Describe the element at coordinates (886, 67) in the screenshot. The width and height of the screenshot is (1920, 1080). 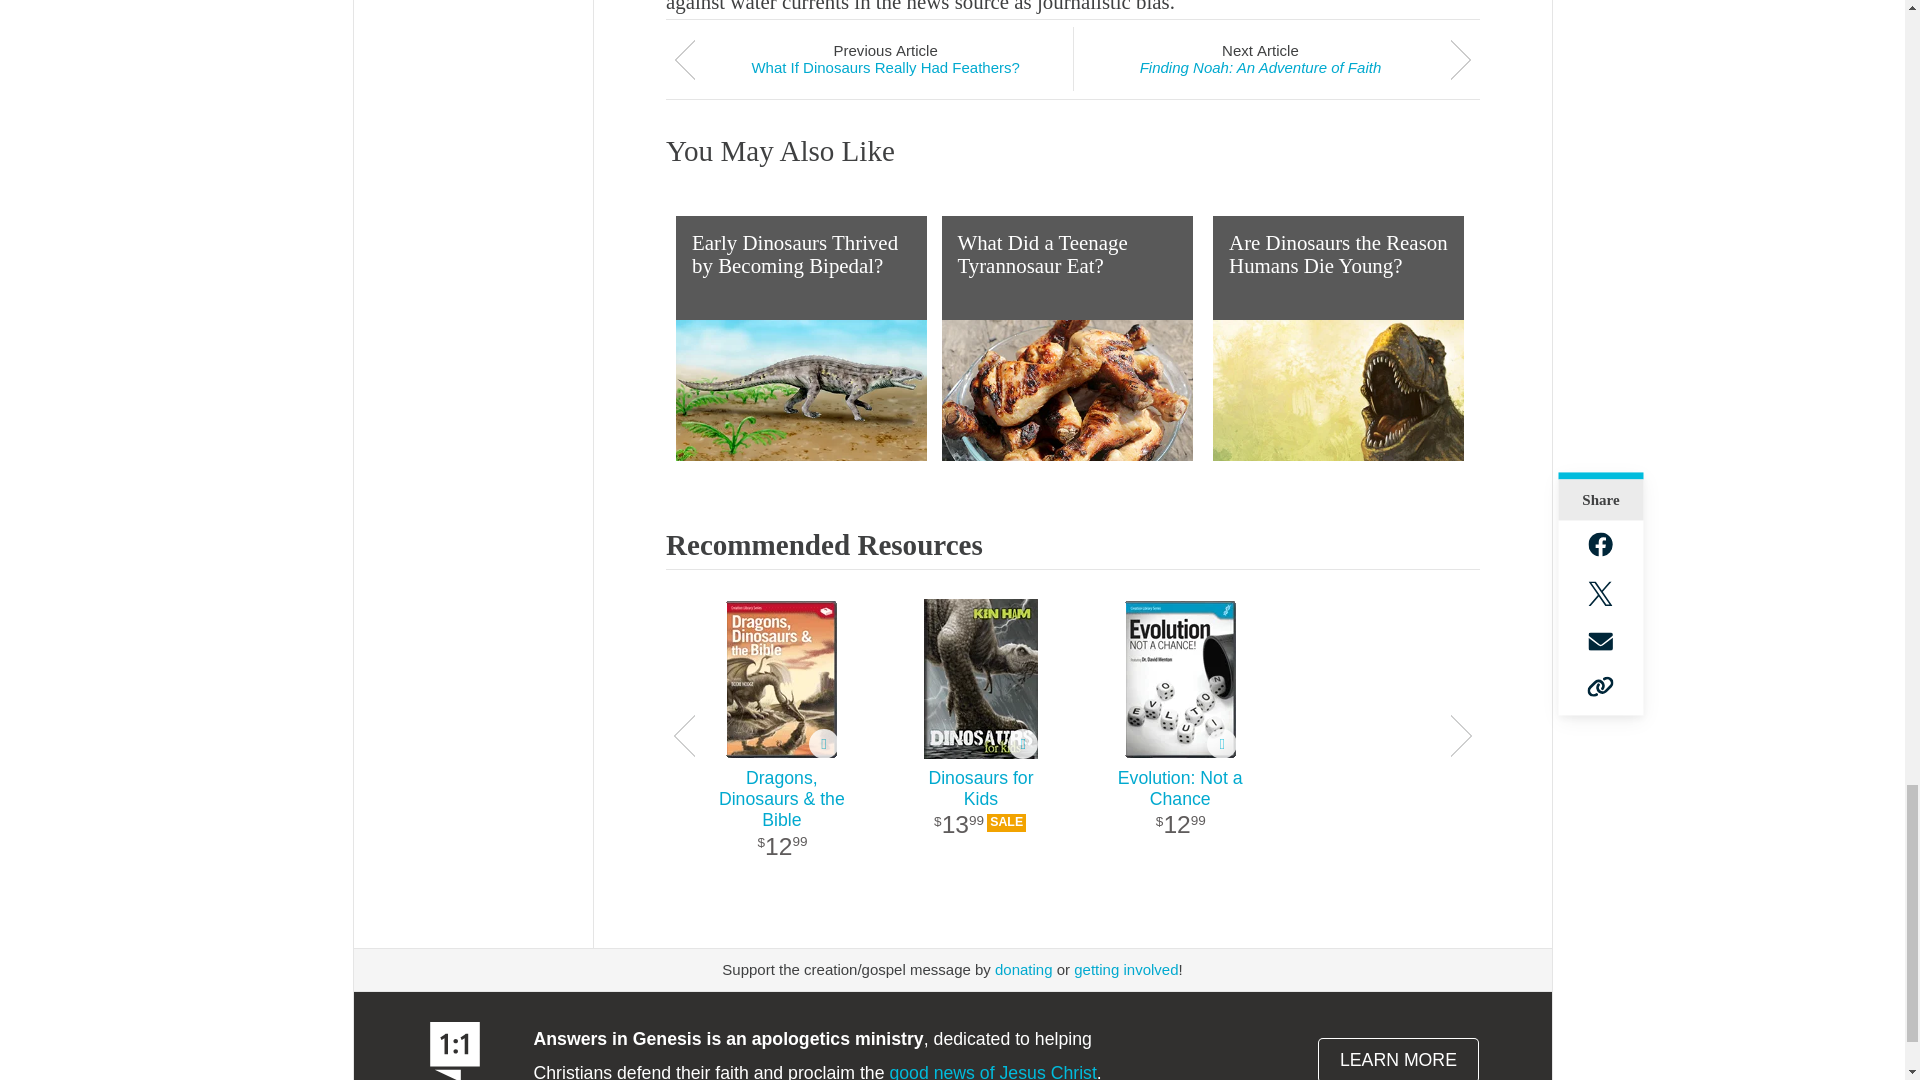
I see `What If Dinosaurs Really Had Feathers?` at that location.